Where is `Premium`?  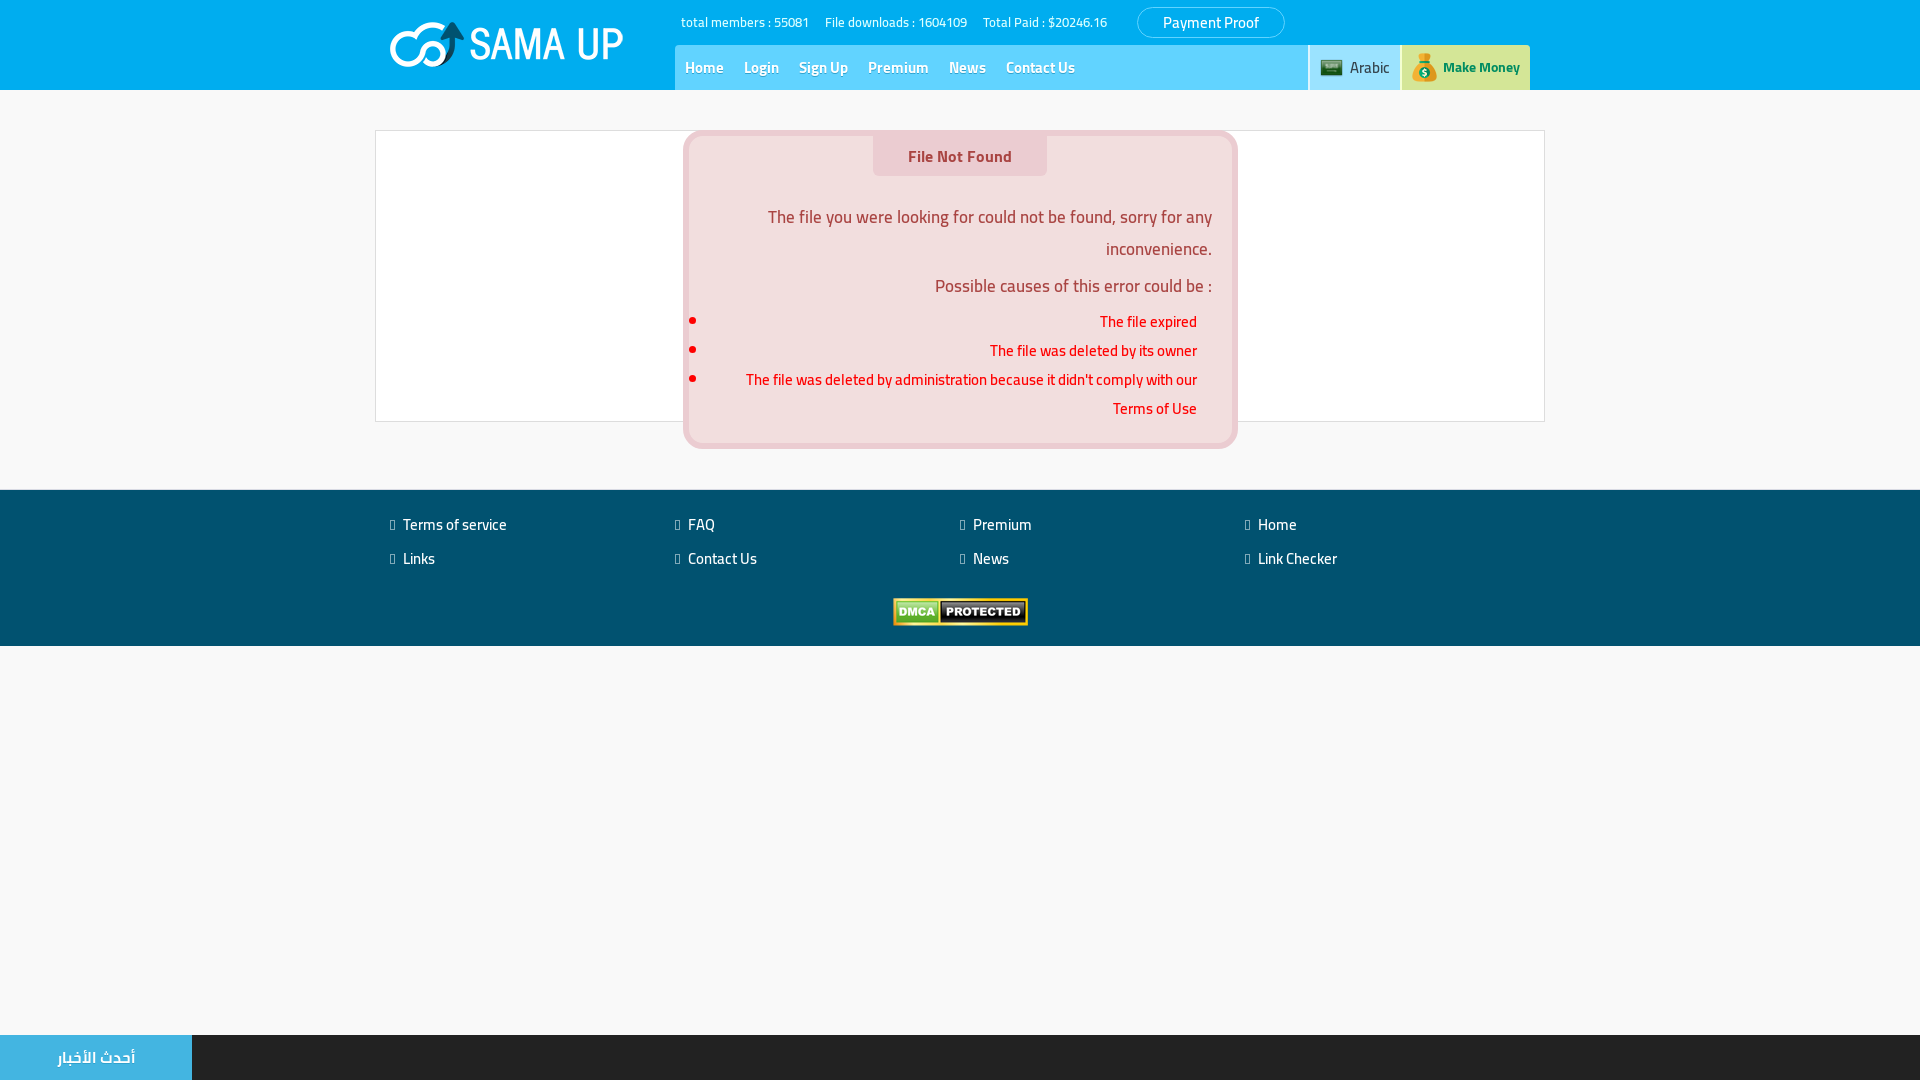 Premium is located at coordinates (898, 68).